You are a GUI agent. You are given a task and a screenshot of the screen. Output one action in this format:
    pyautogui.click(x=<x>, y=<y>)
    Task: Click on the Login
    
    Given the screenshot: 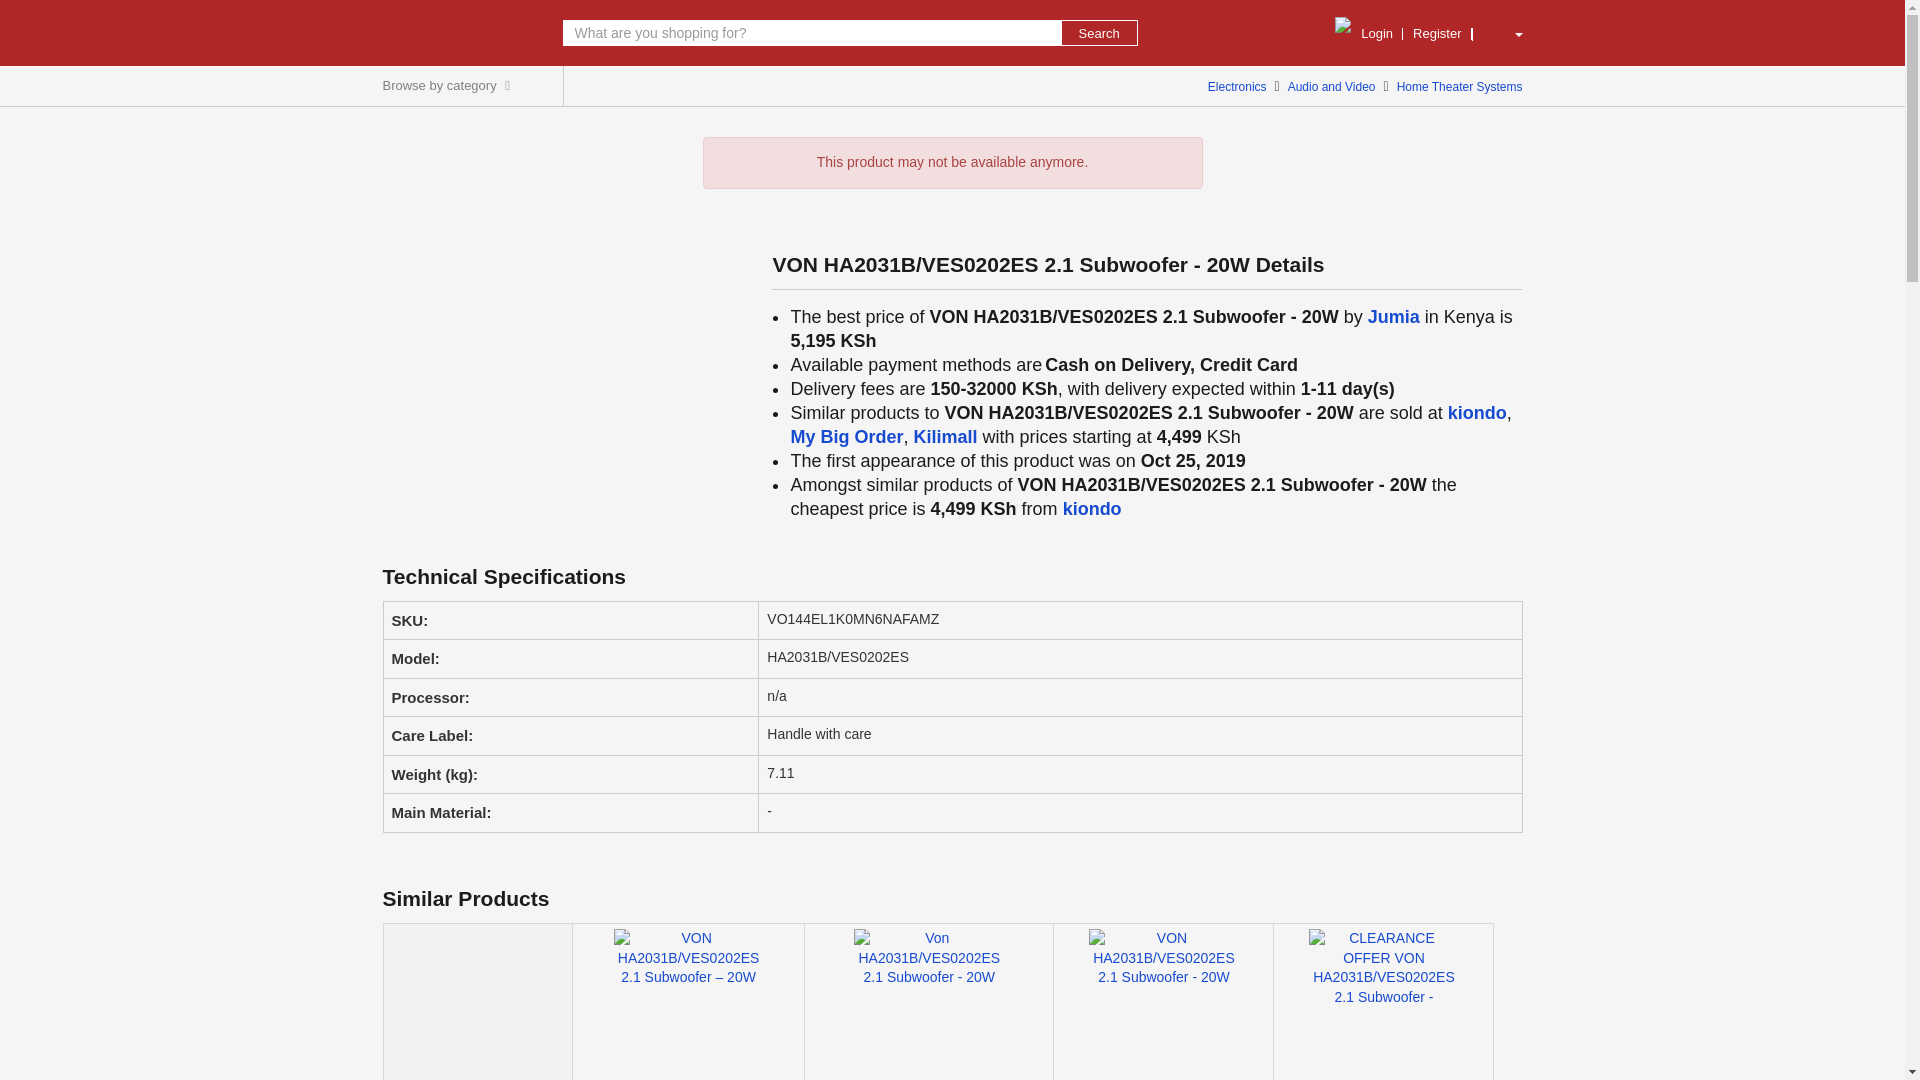 What is the action you would take?
    pyautogui.click(x=1377, y=34)
    